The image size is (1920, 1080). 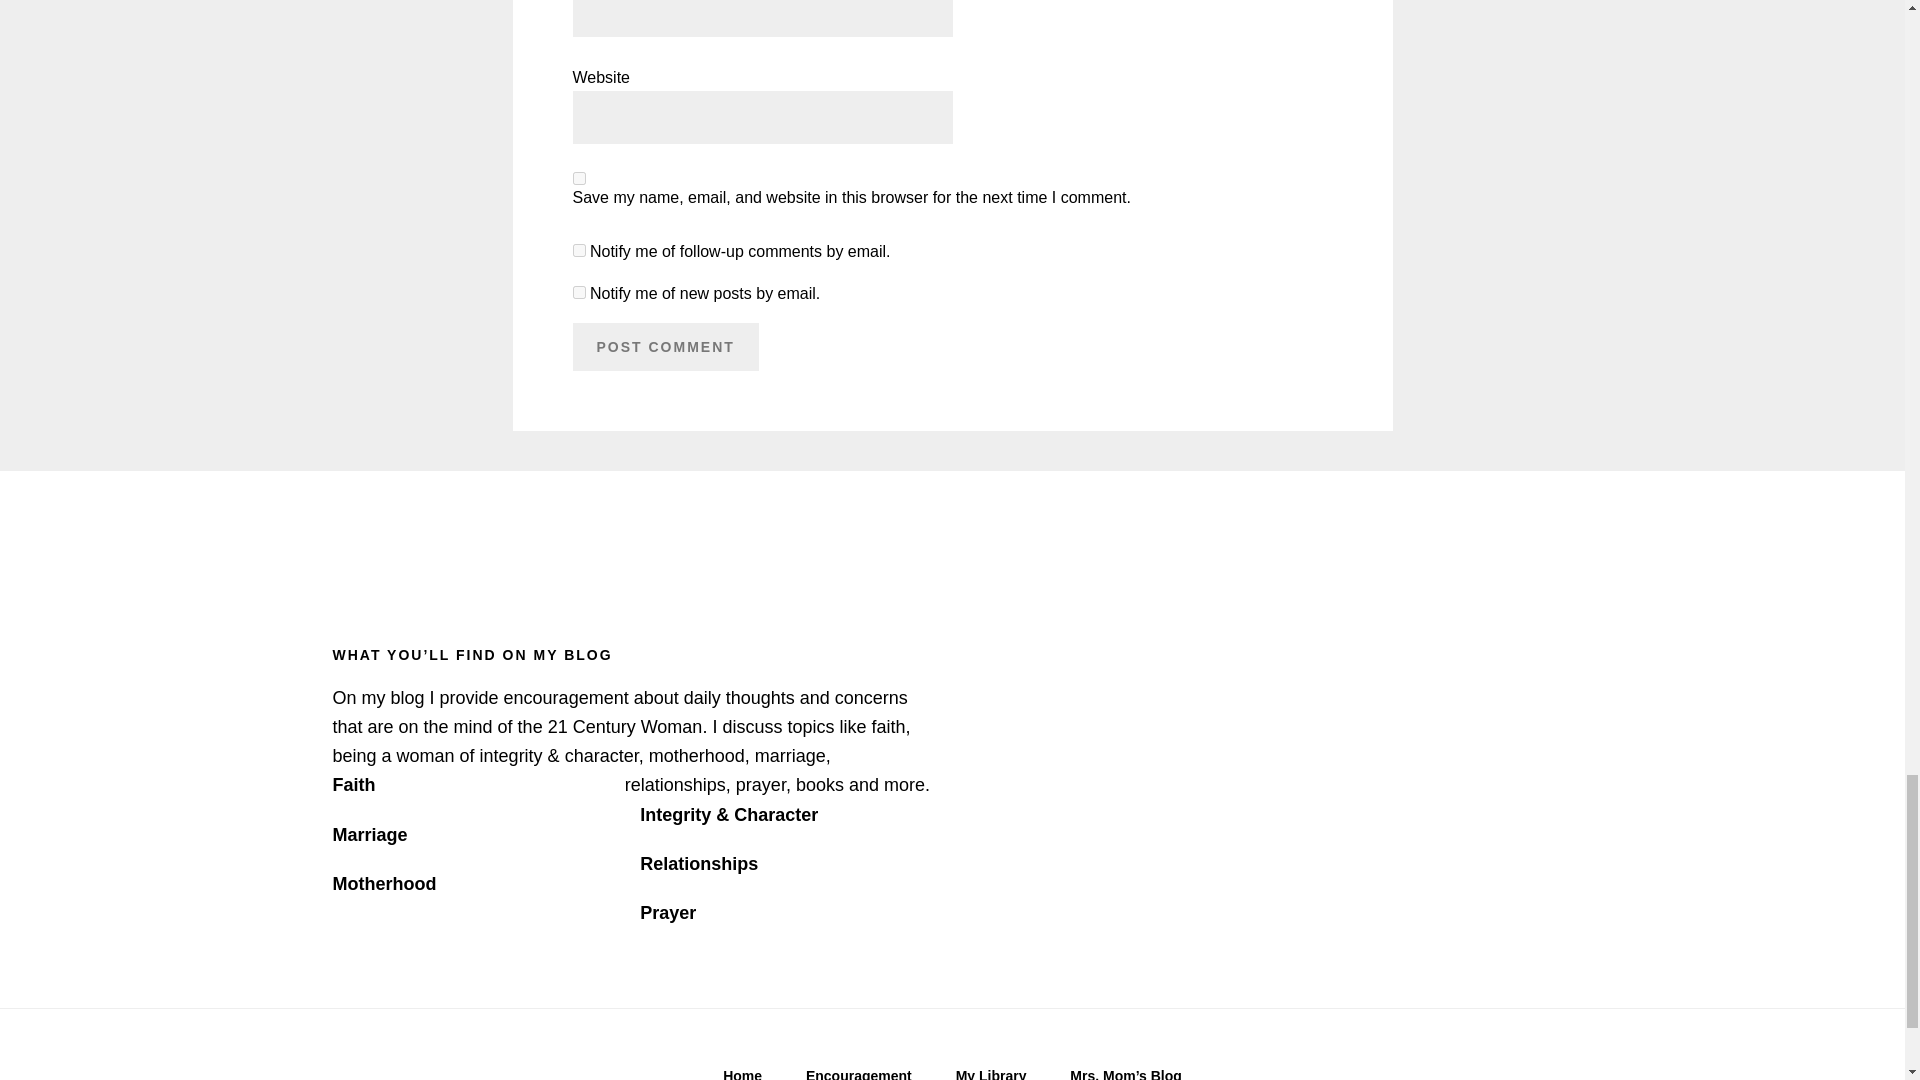 I want to click on Faith, so click(x=353, y=784).